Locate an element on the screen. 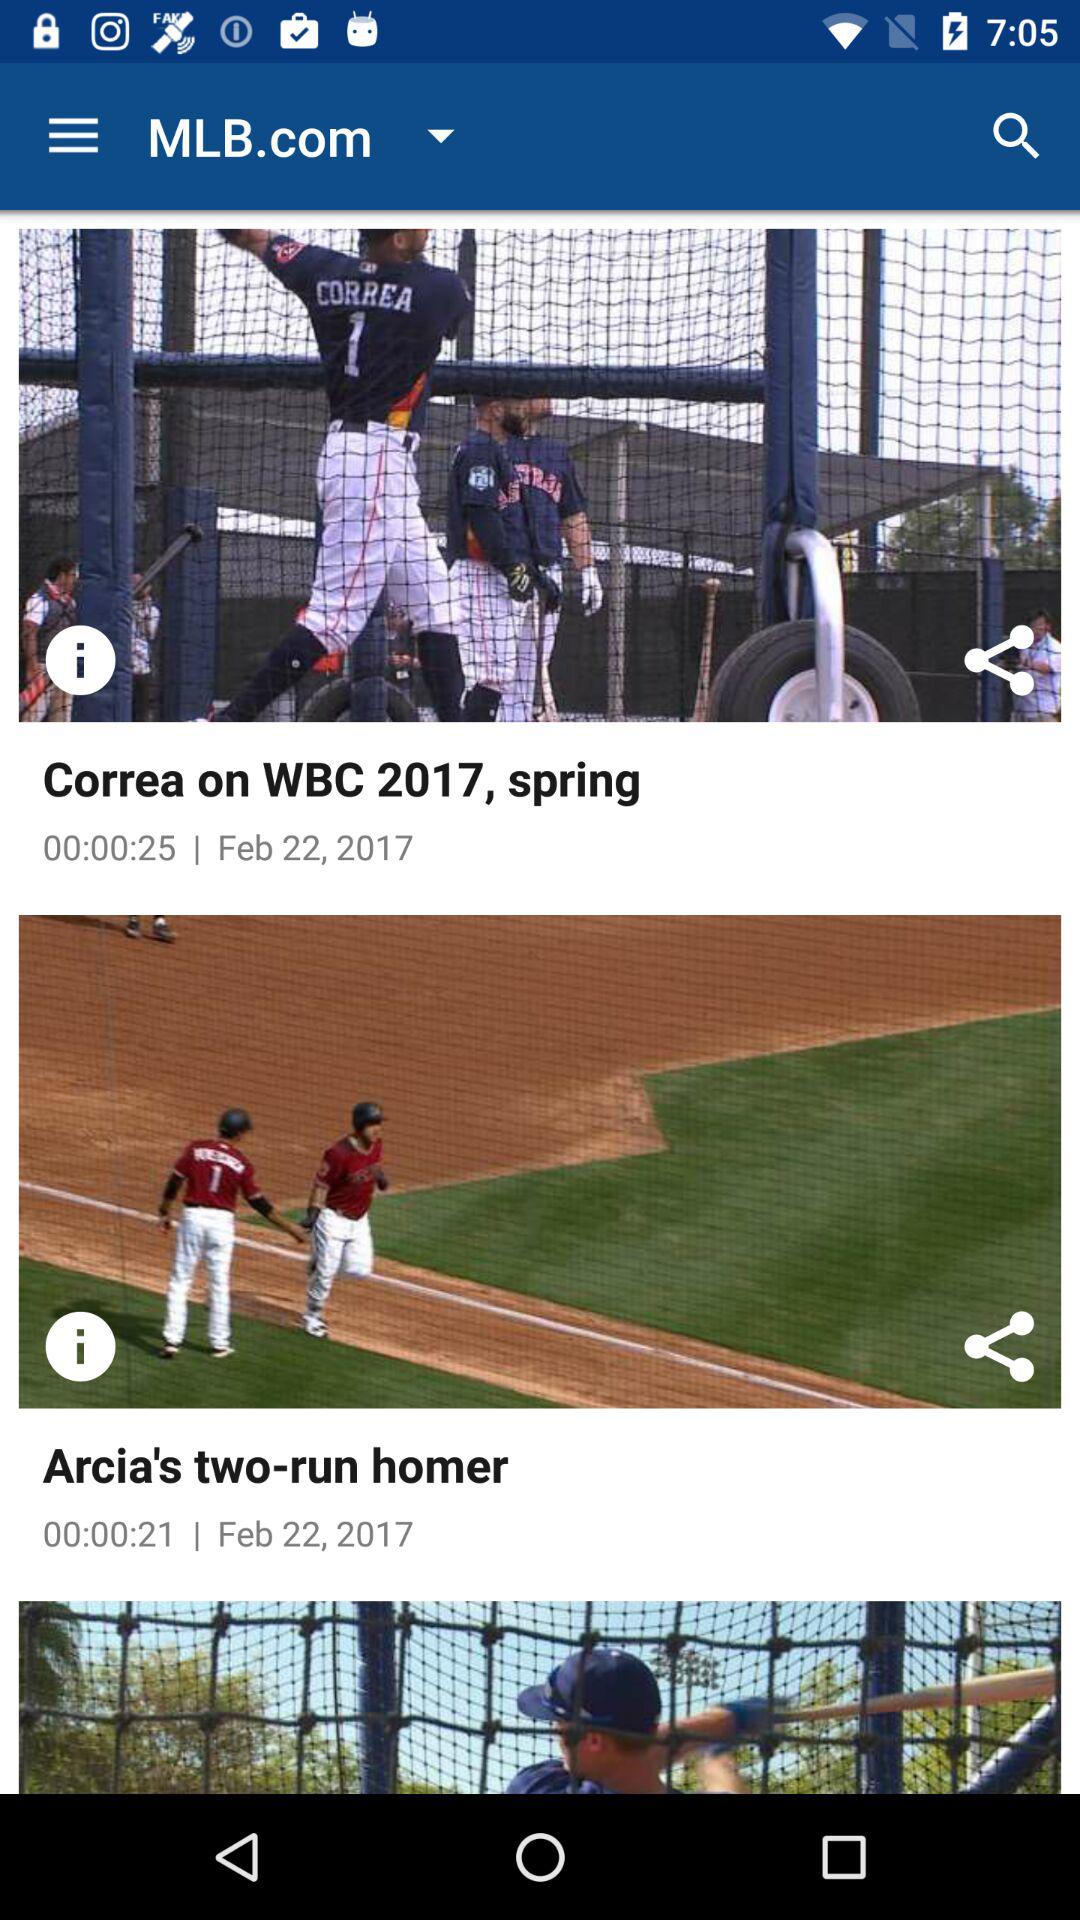  share the video is located at coordinates (999, 660).